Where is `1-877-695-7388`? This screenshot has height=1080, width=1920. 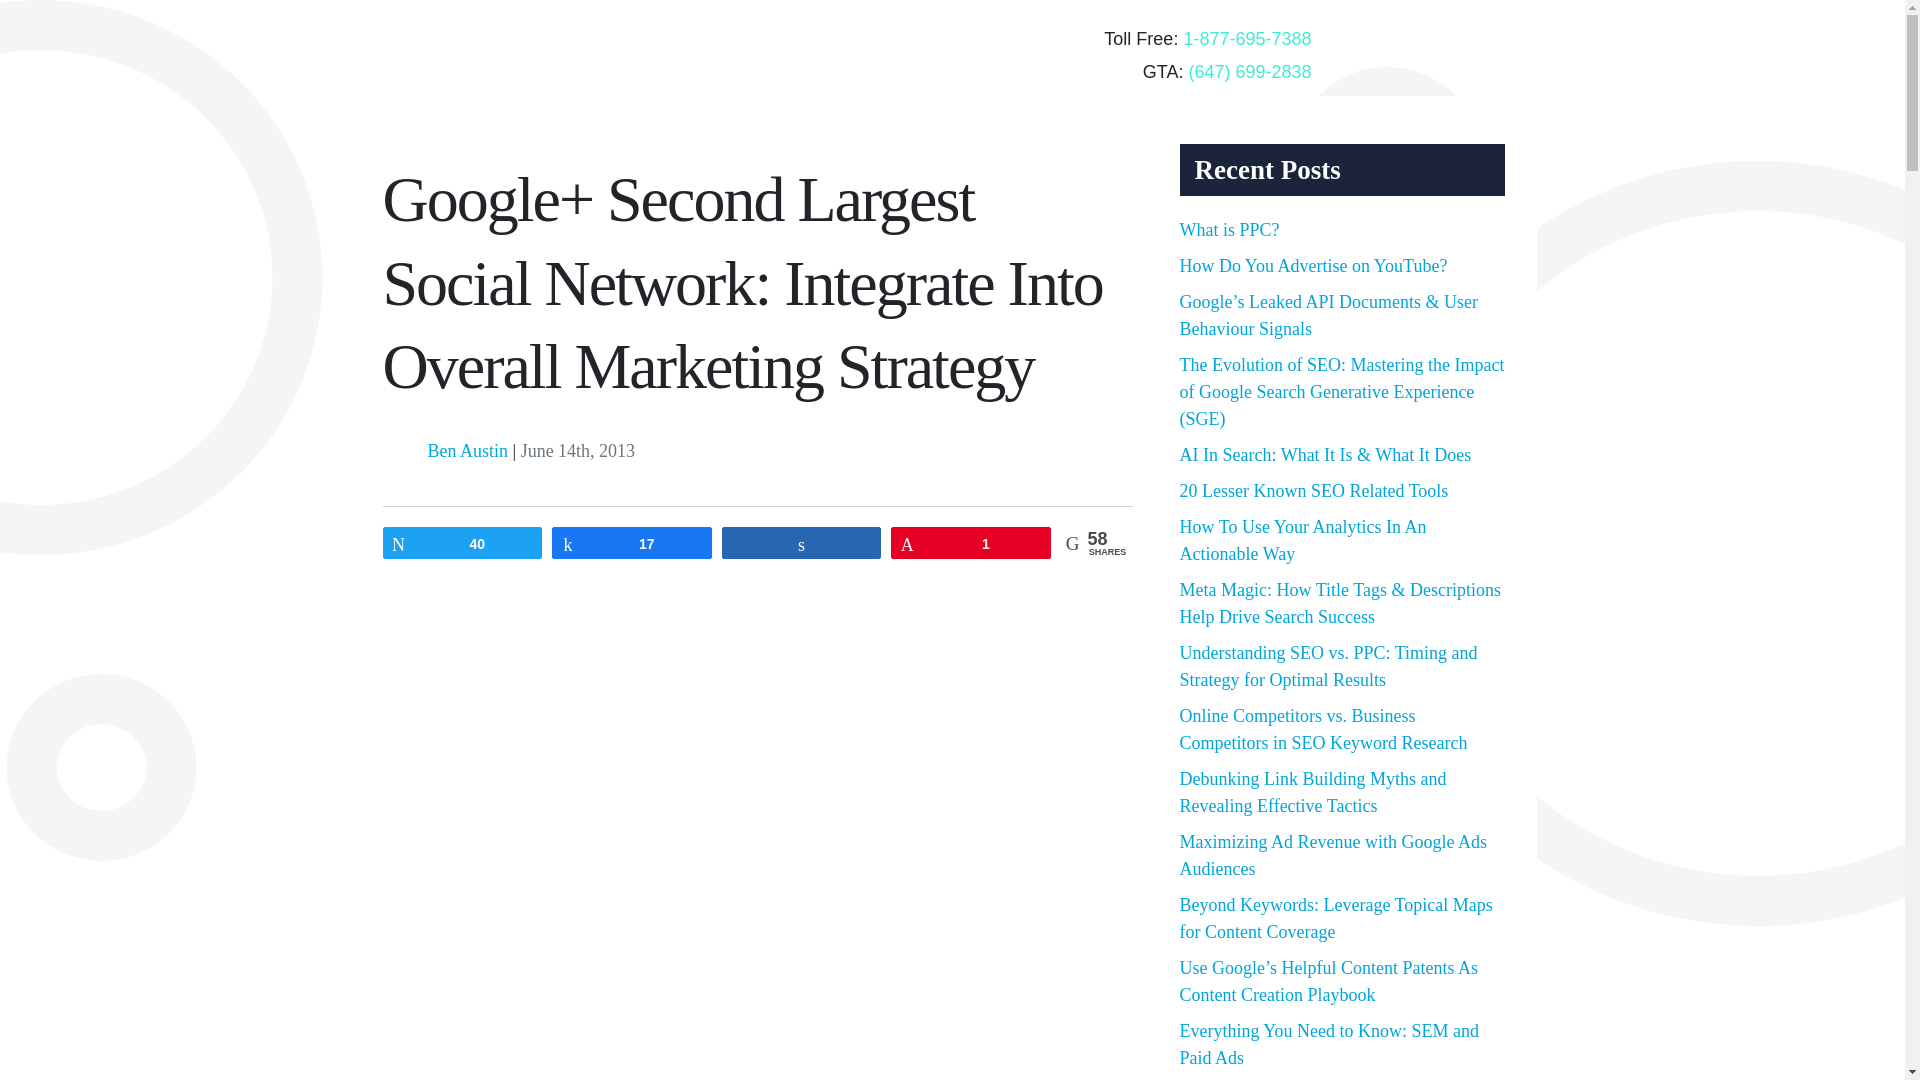 1-877-695-7388 is located at coordinates (1246, 38).